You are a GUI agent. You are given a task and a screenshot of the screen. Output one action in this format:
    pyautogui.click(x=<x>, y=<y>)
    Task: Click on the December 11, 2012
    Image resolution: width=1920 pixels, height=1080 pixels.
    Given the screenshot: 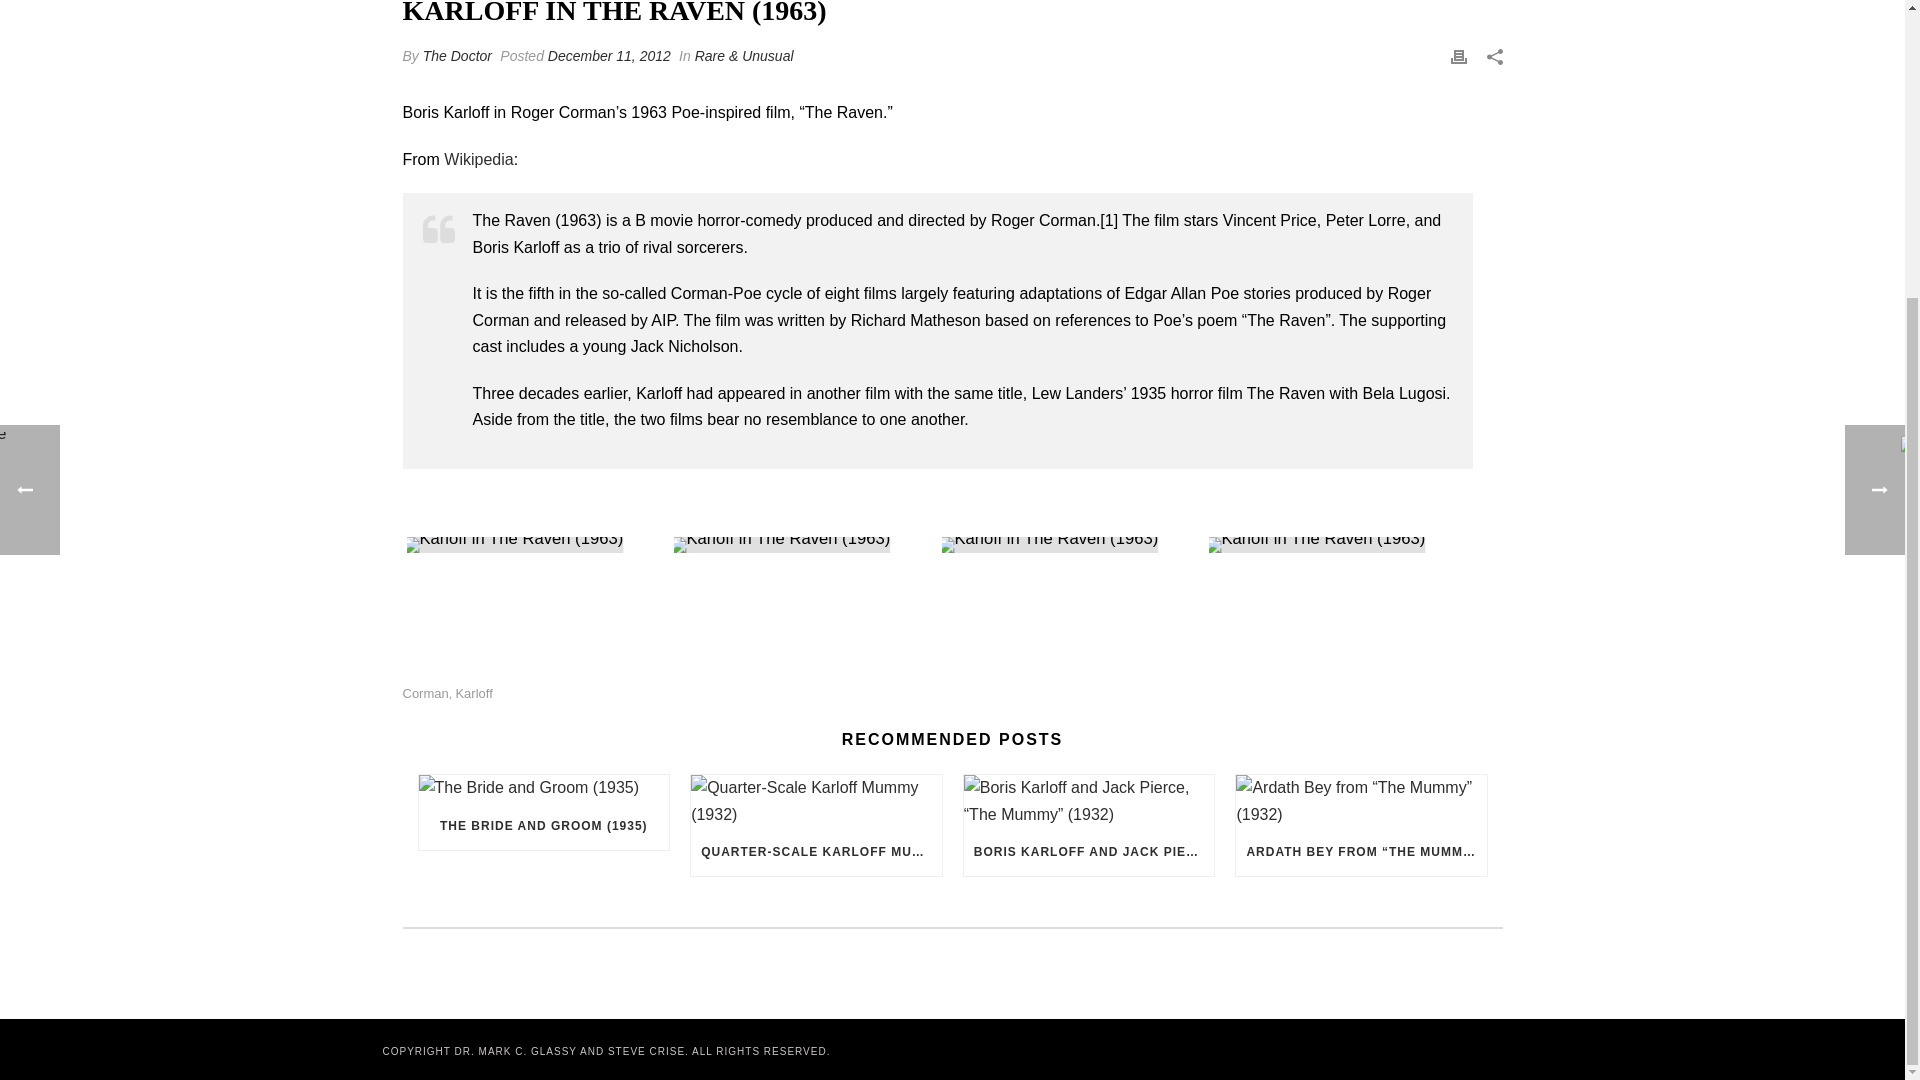 What is the action you would take?
    pyautogui.click(x=608, y=55)
    